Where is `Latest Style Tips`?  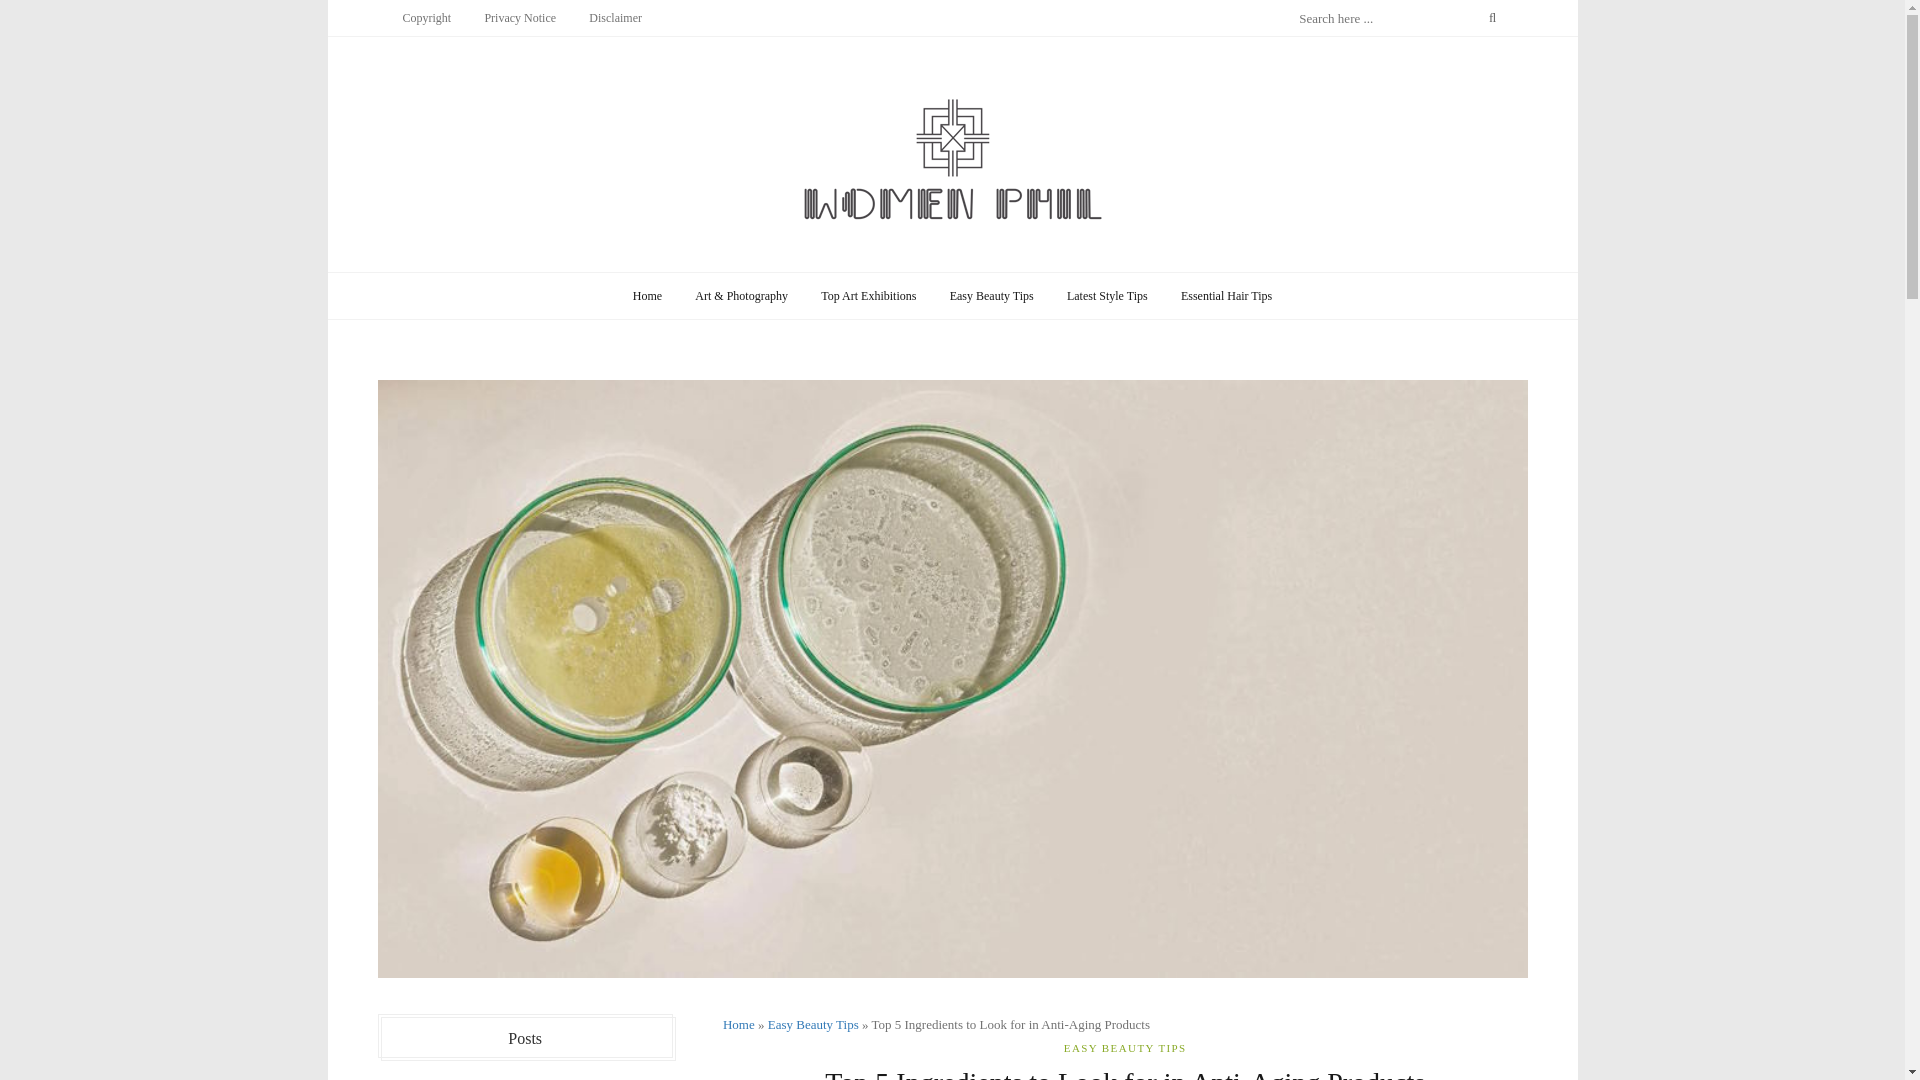
Latest Style Tips is located at coordinates (1108, 296).